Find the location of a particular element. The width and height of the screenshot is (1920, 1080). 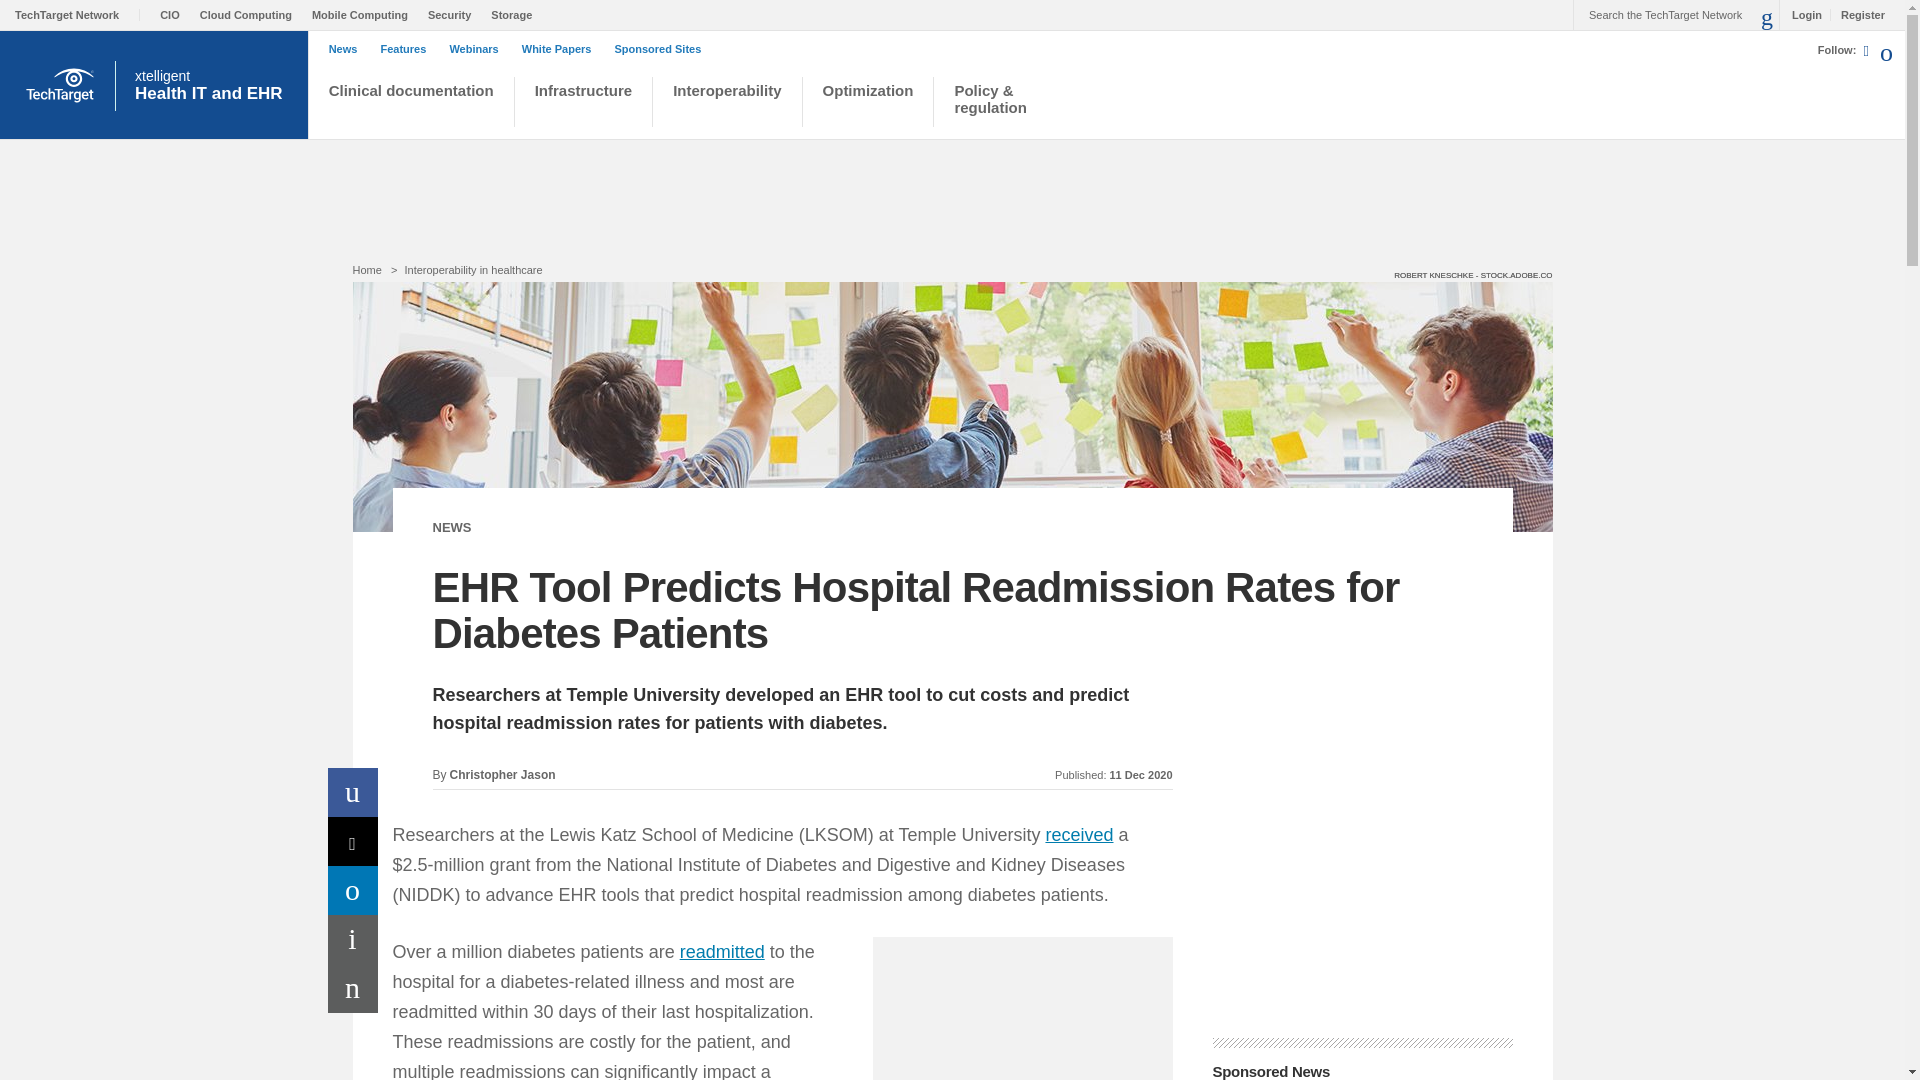

News is located at coordinates (348, 49).